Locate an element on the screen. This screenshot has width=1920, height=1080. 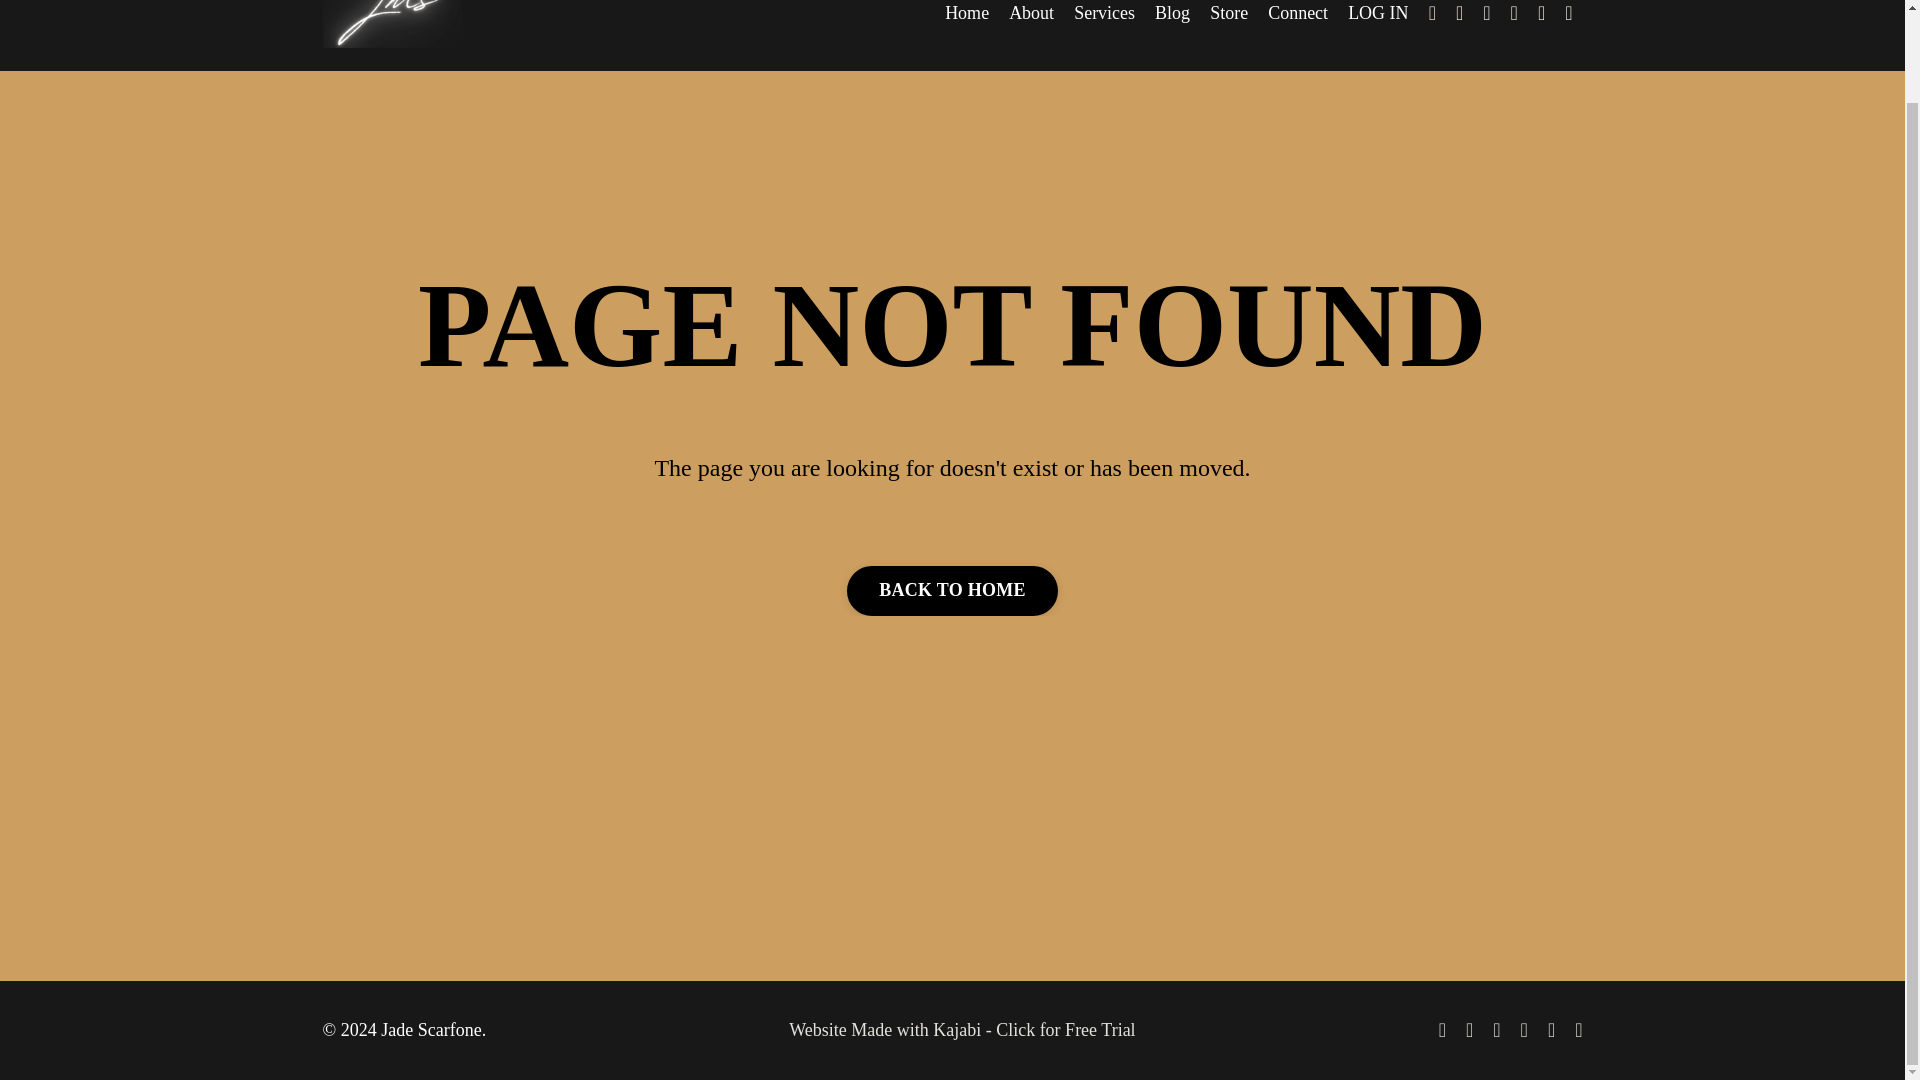
LOG IN is located at coordinates (1378, 12).